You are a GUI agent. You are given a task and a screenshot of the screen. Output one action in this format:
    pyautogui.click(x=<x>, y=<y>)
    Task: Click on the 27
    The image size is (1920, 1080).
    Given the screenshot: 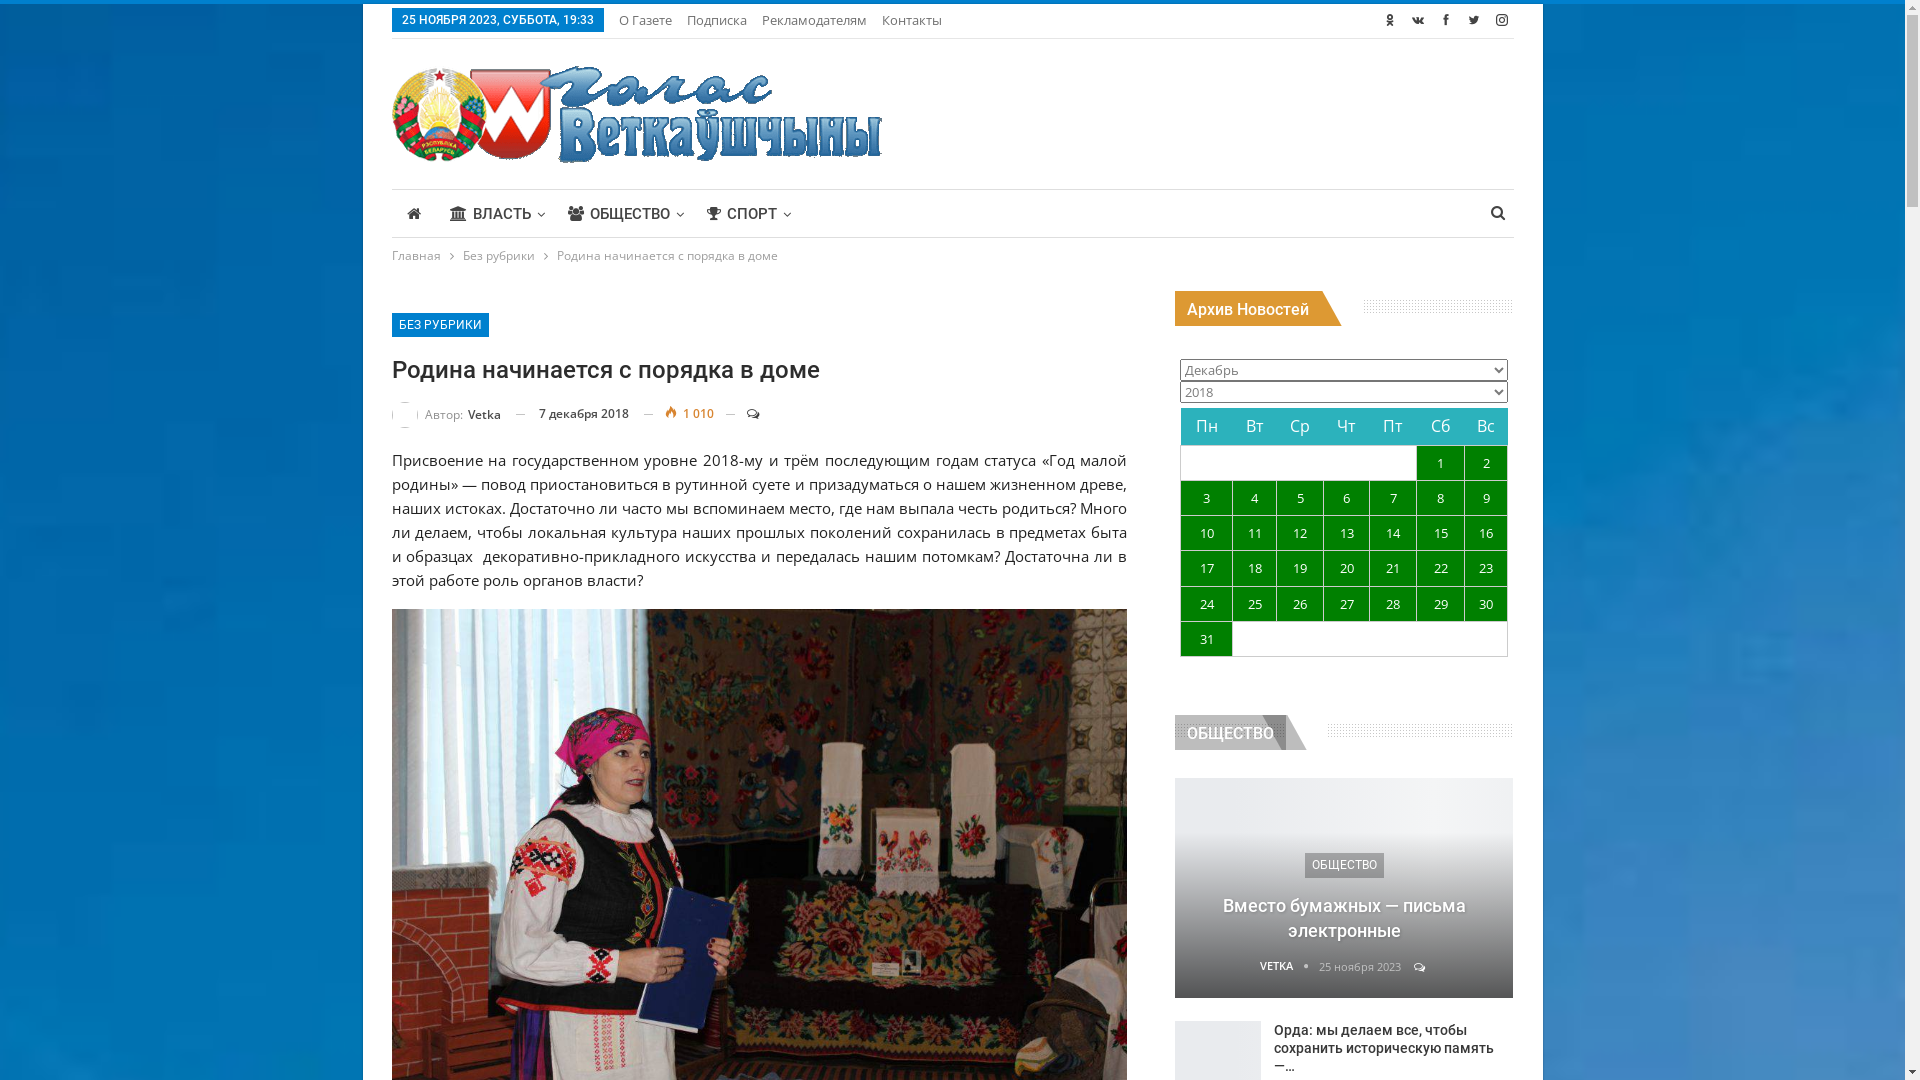 What is the action you would take?
    pyautogui.click(x=1346, y=604)
    